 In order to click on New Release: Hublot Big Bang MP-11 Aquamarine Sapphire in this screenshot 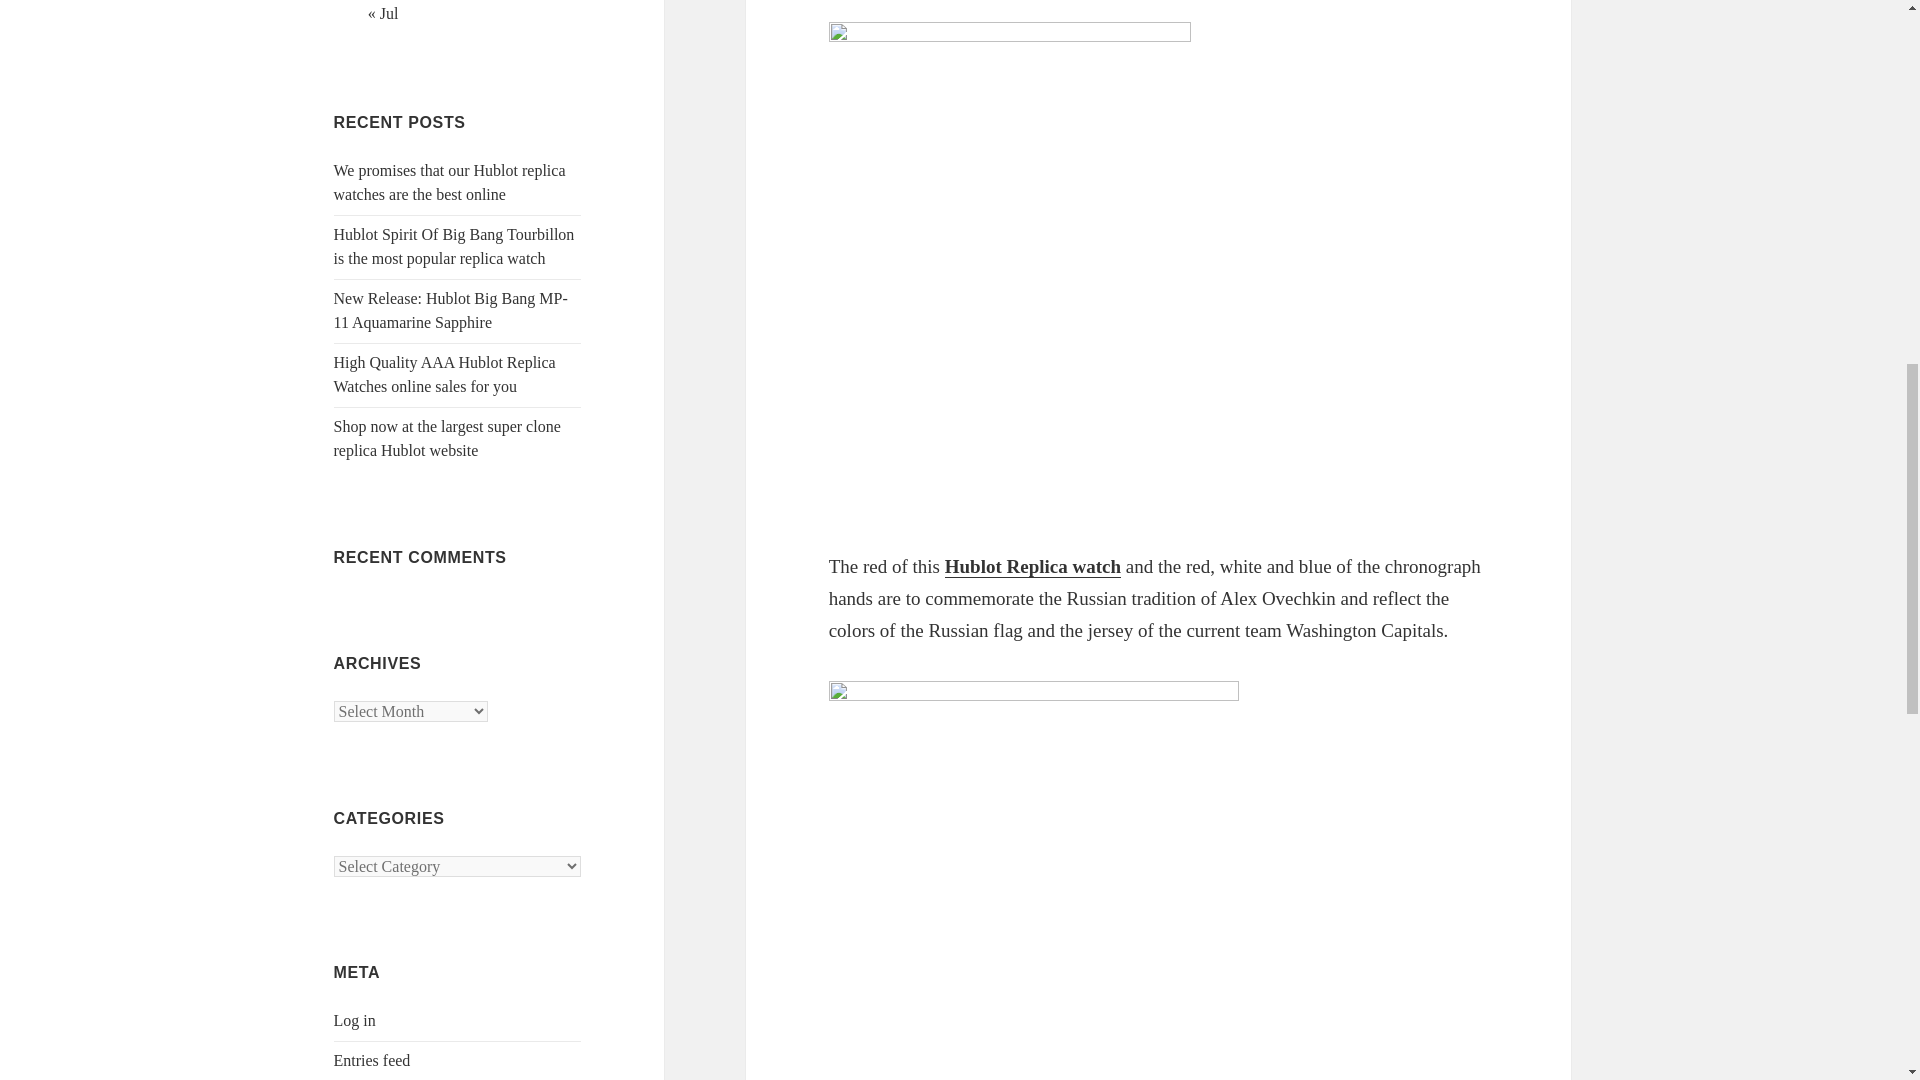, I will do `click(451, 310)`.